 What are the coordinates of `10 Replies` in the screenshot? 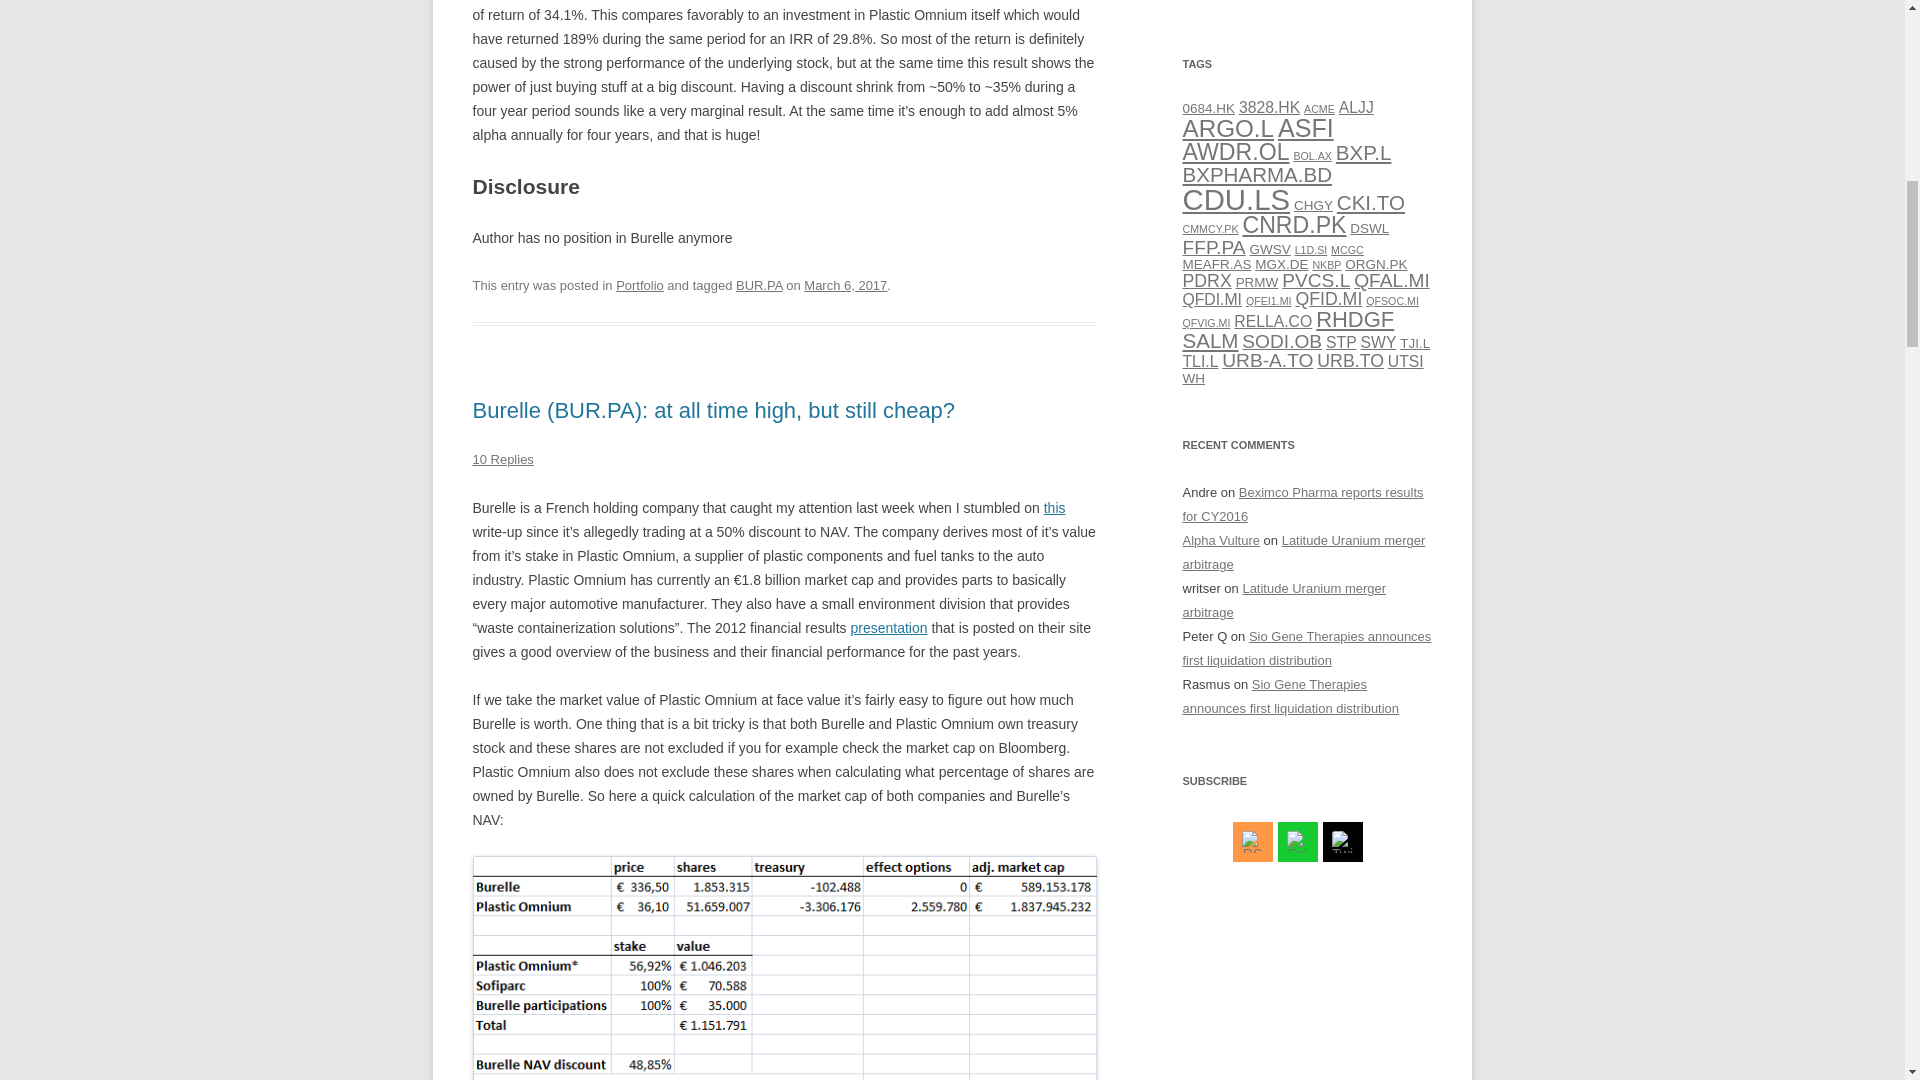 It's located at (502, 459).